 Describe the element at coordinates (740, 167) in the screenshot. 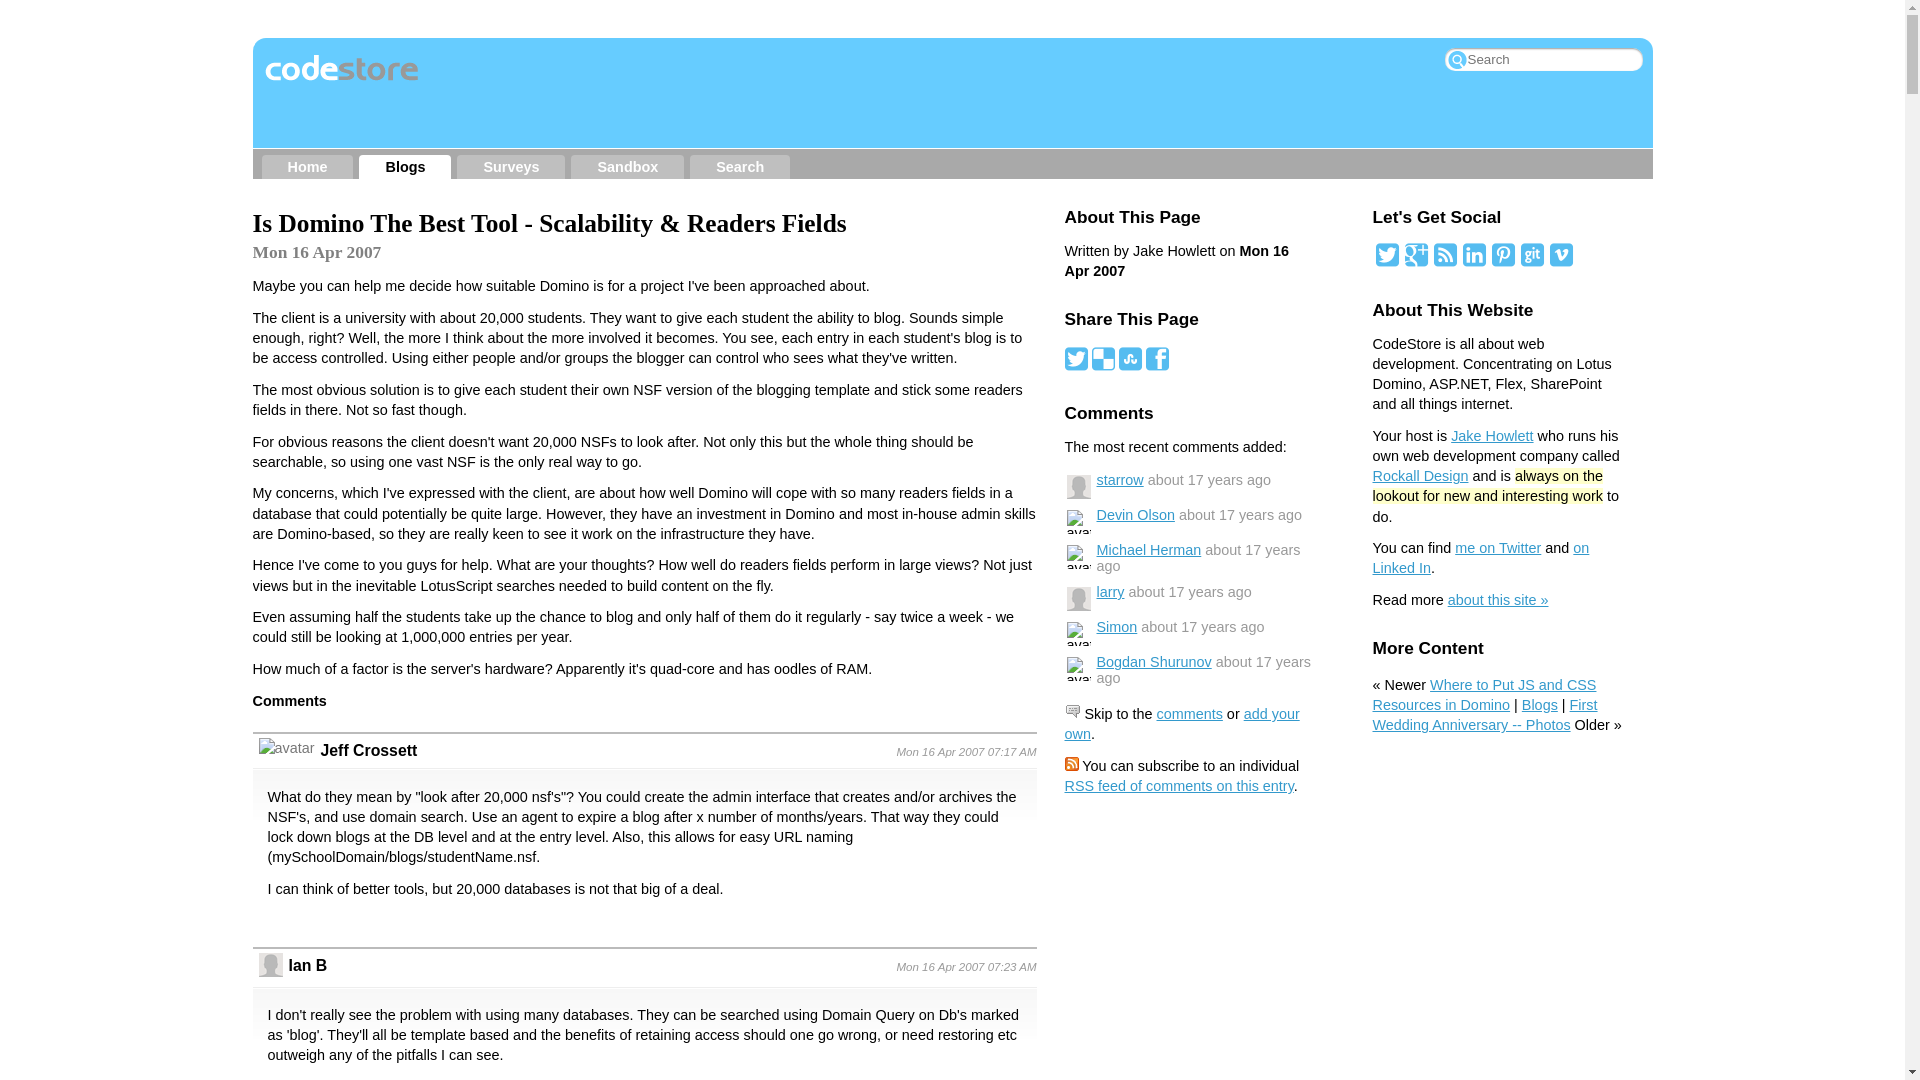

I see `Search` at that location.